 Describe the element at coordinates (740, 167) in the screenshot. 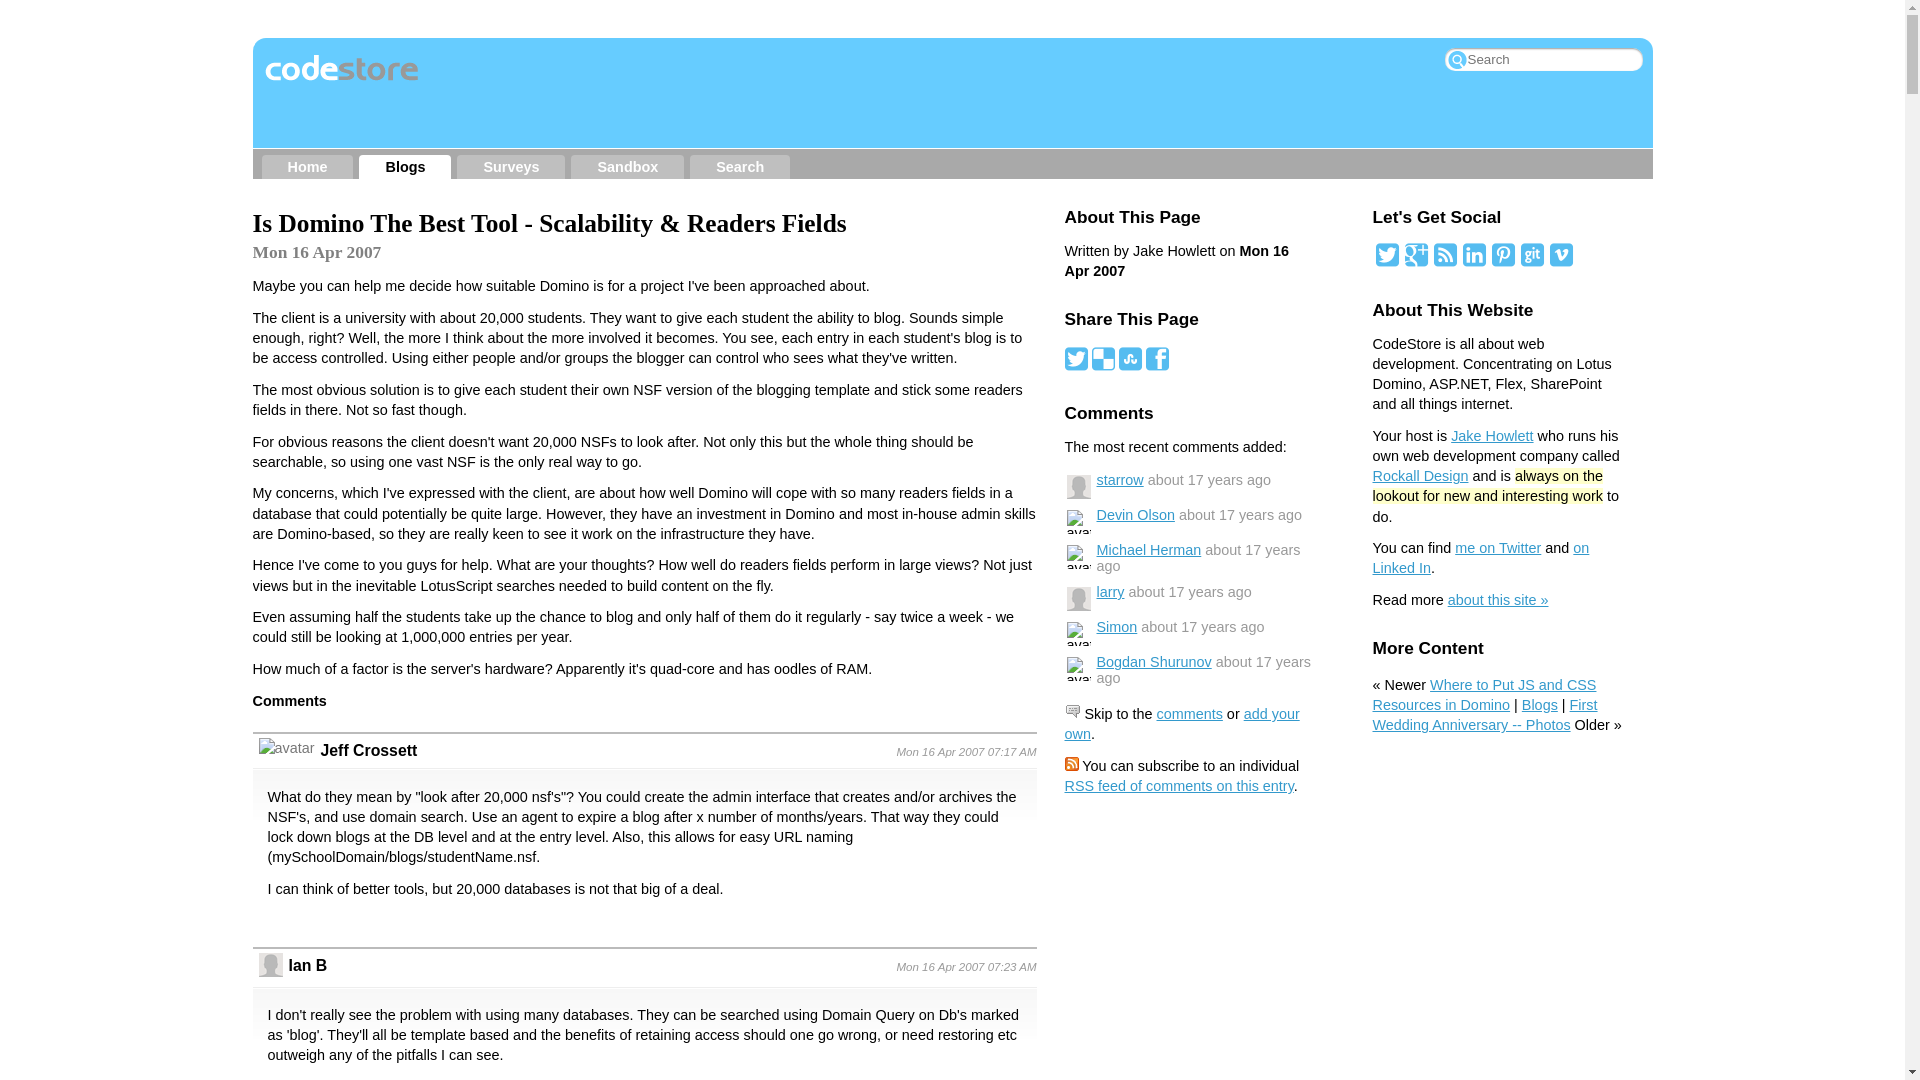

I see `Search` at that location.